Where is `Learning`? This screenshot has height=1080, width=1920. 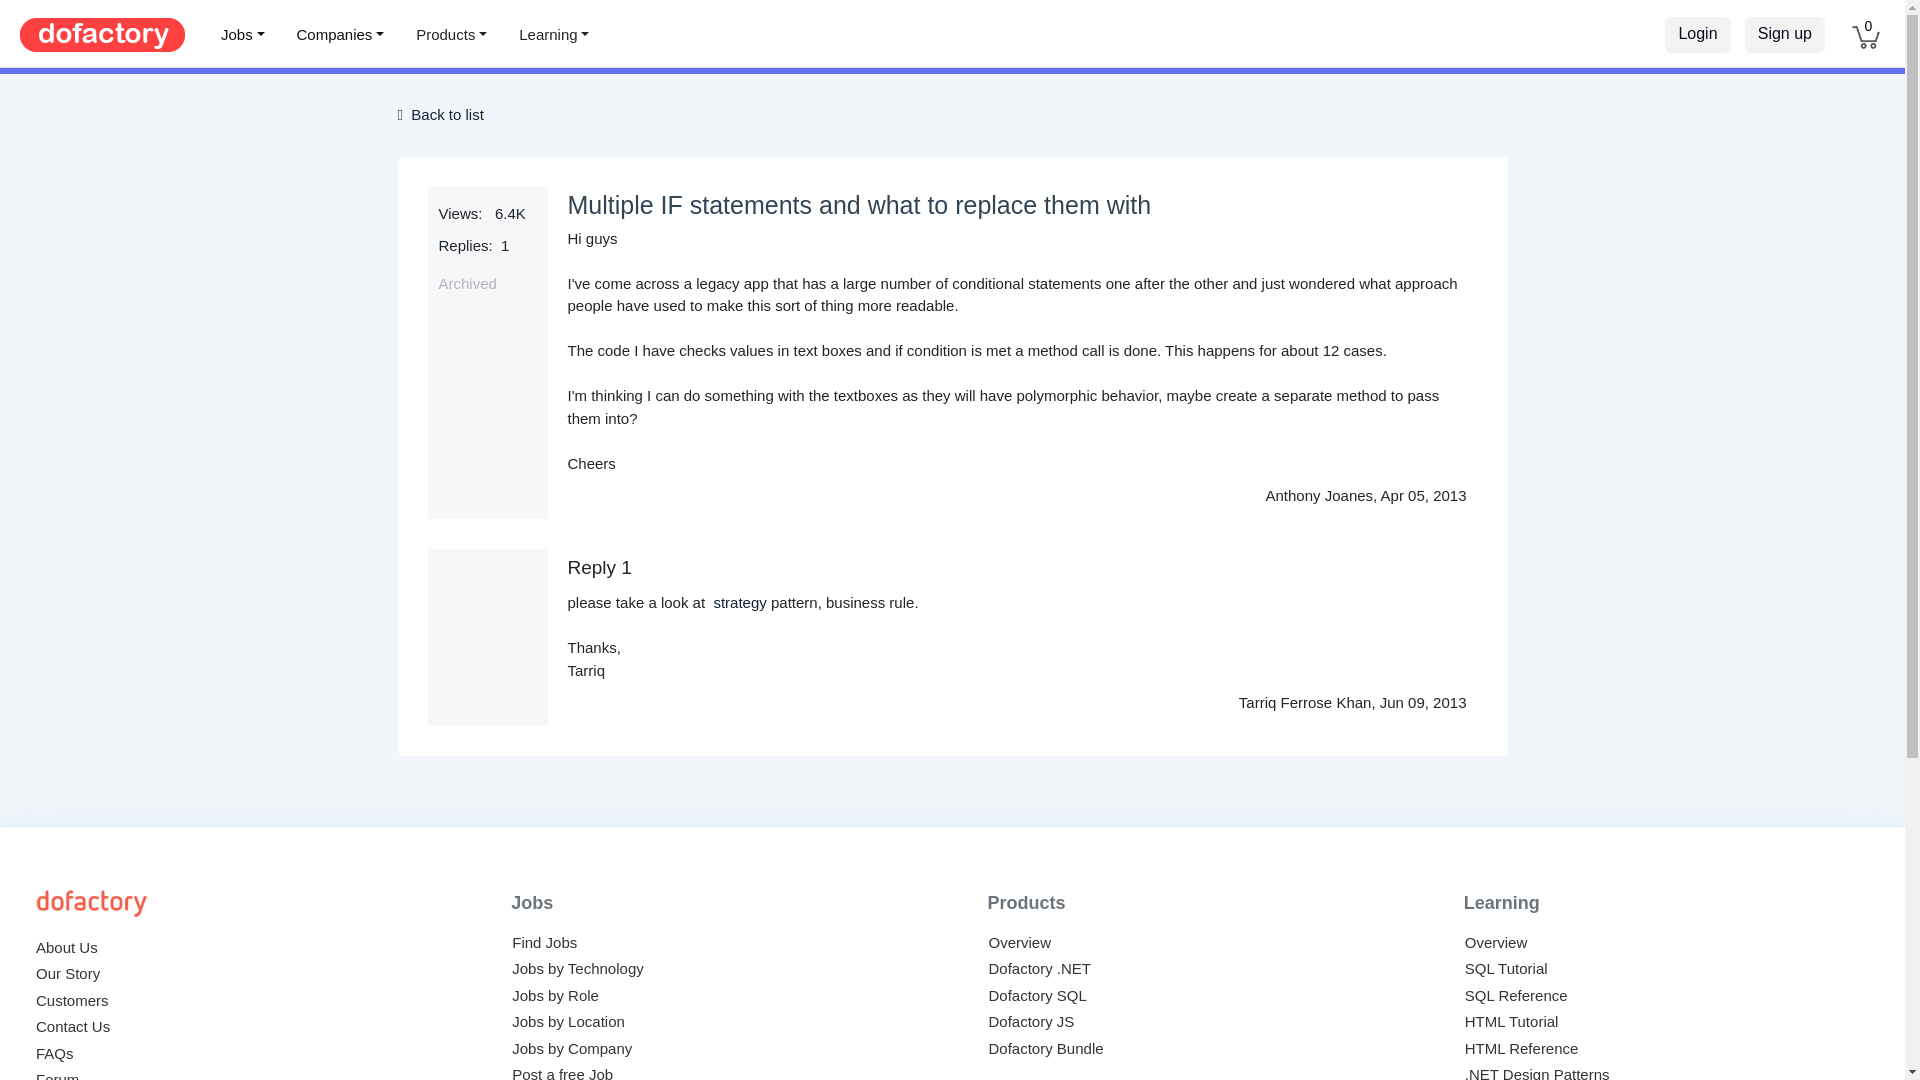
Learning is located at coordinates (554, 36).